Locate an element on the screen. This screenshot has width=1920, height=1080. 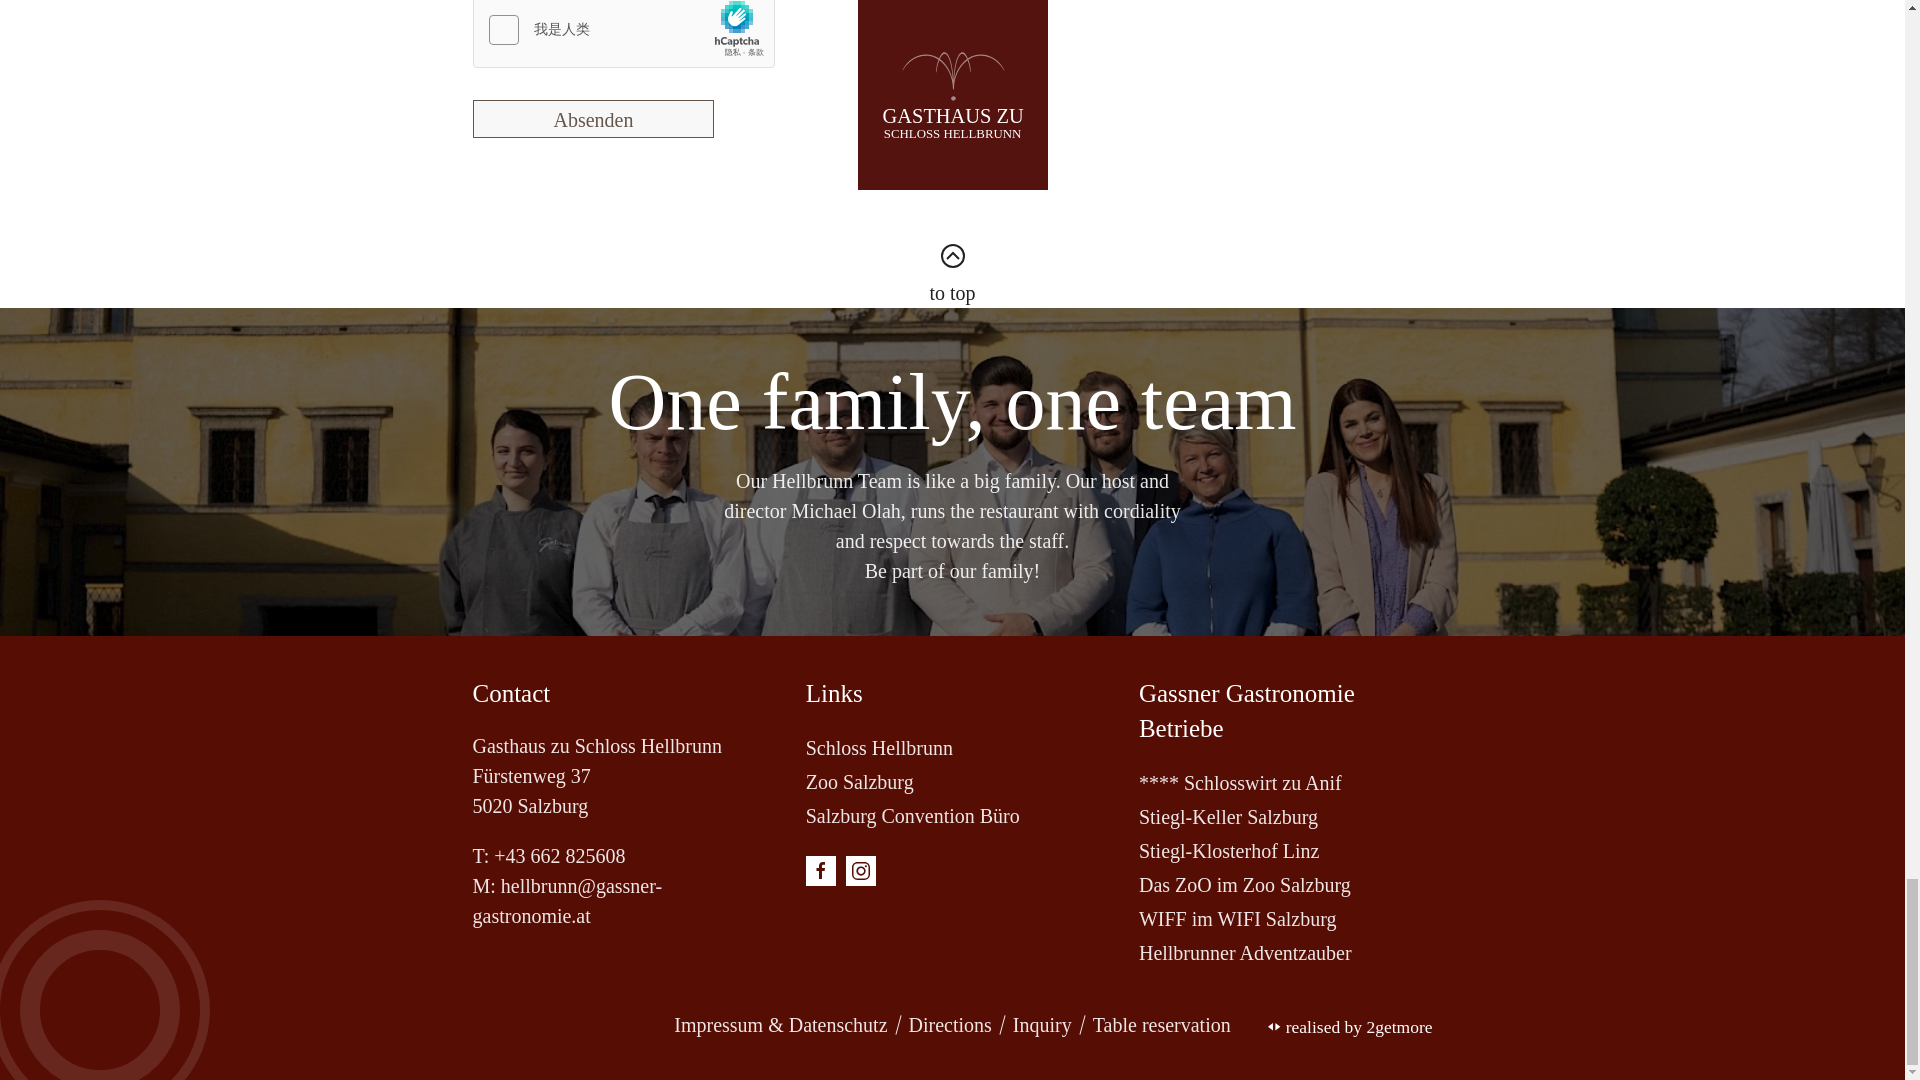
Hellbrunner Adventzauber is located at coordinates (1285, 952).